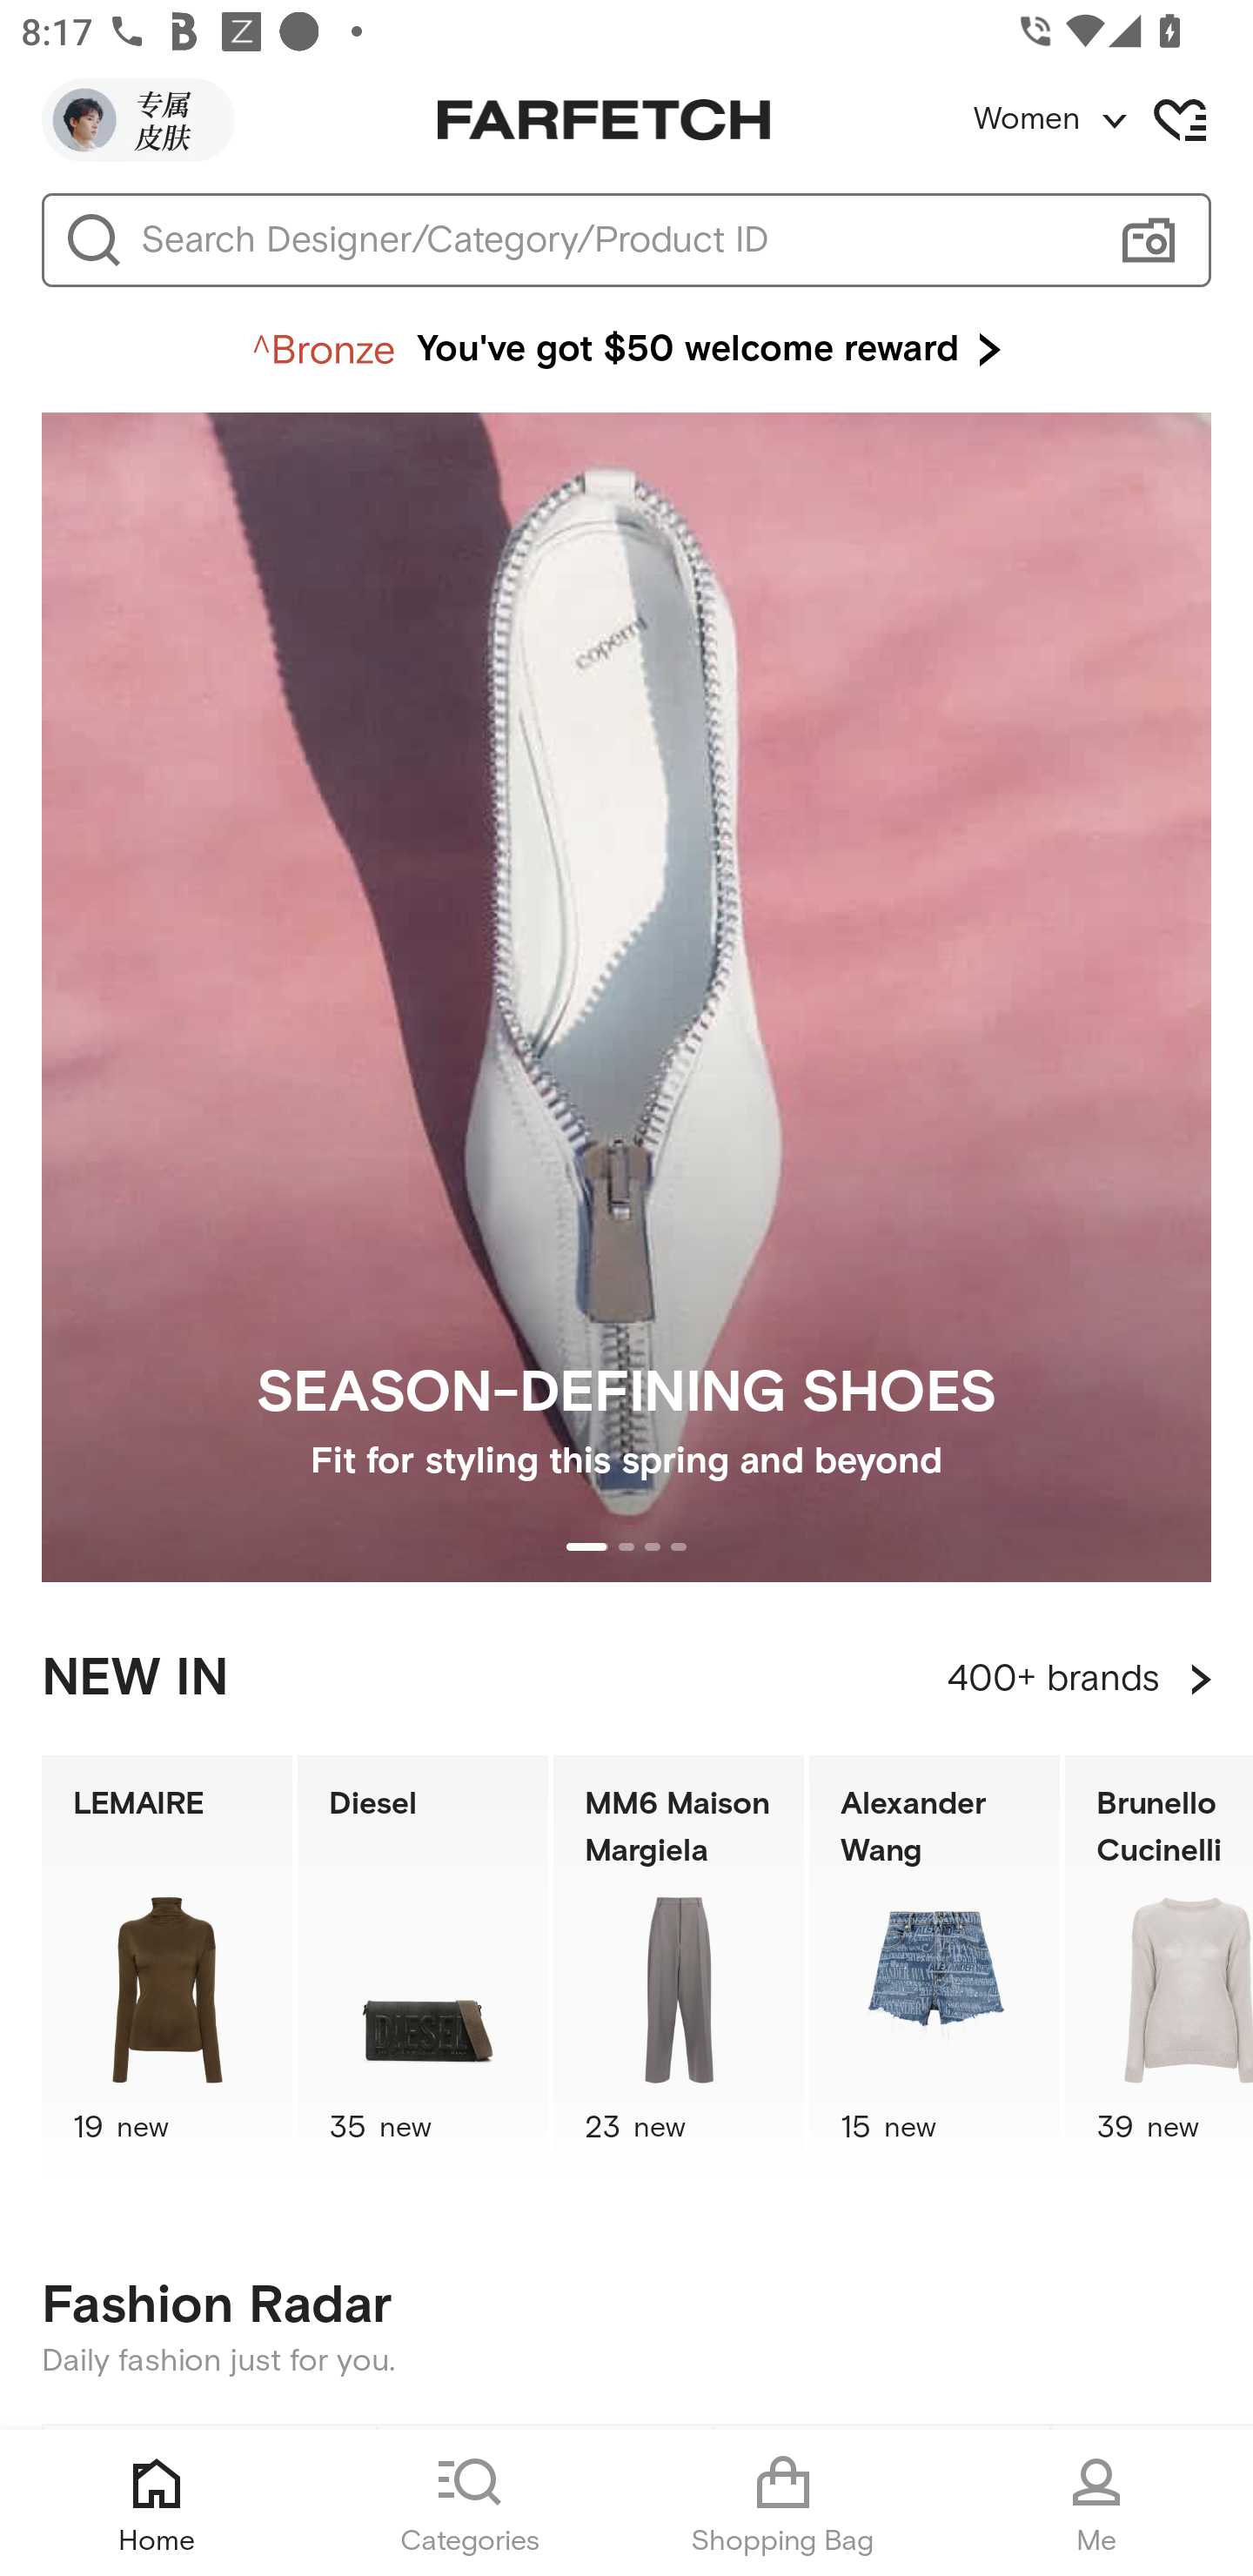  Describe the element at coordinates (423, 1967) in the screenshot. I see `Diesel 35  new` at that location.